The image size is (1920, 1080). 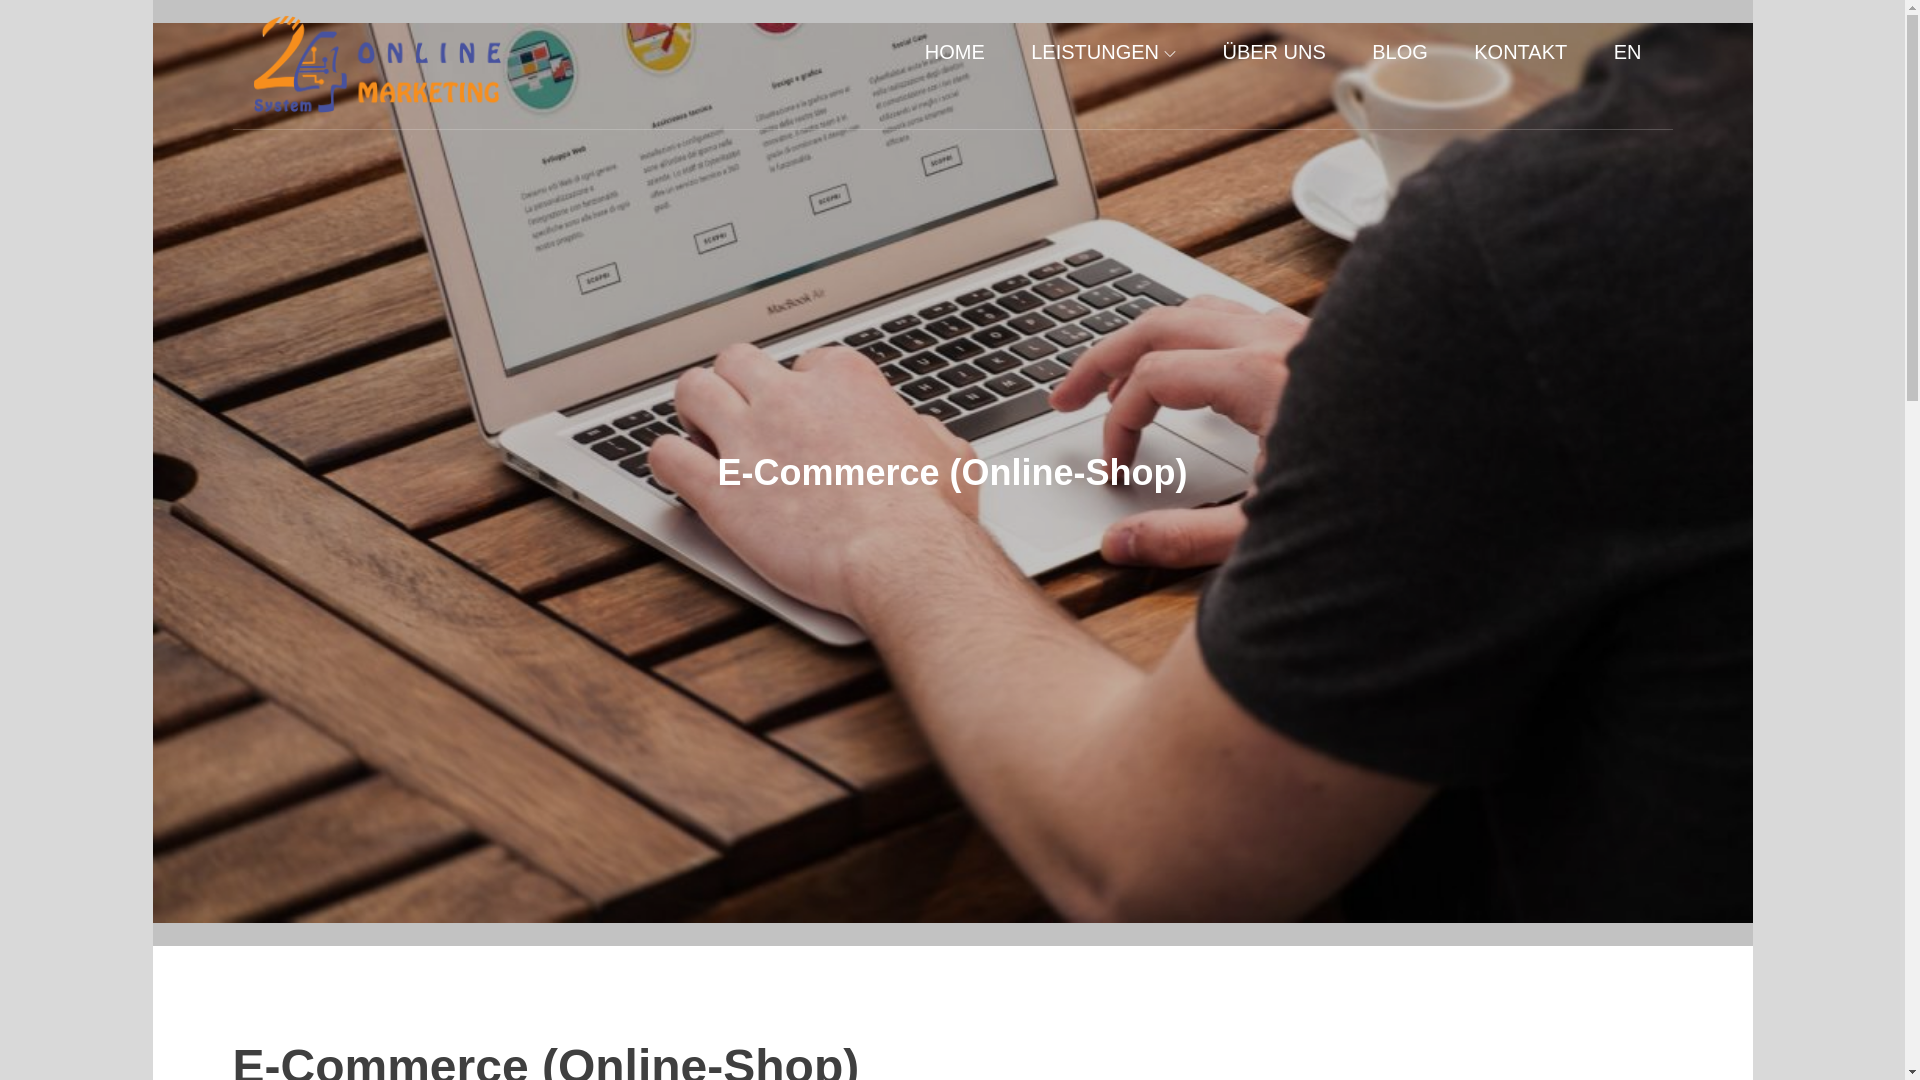 What do you see at coordinates (955, 52) in the screenshot?
I see `HOME` at bounding box center [955, 52].